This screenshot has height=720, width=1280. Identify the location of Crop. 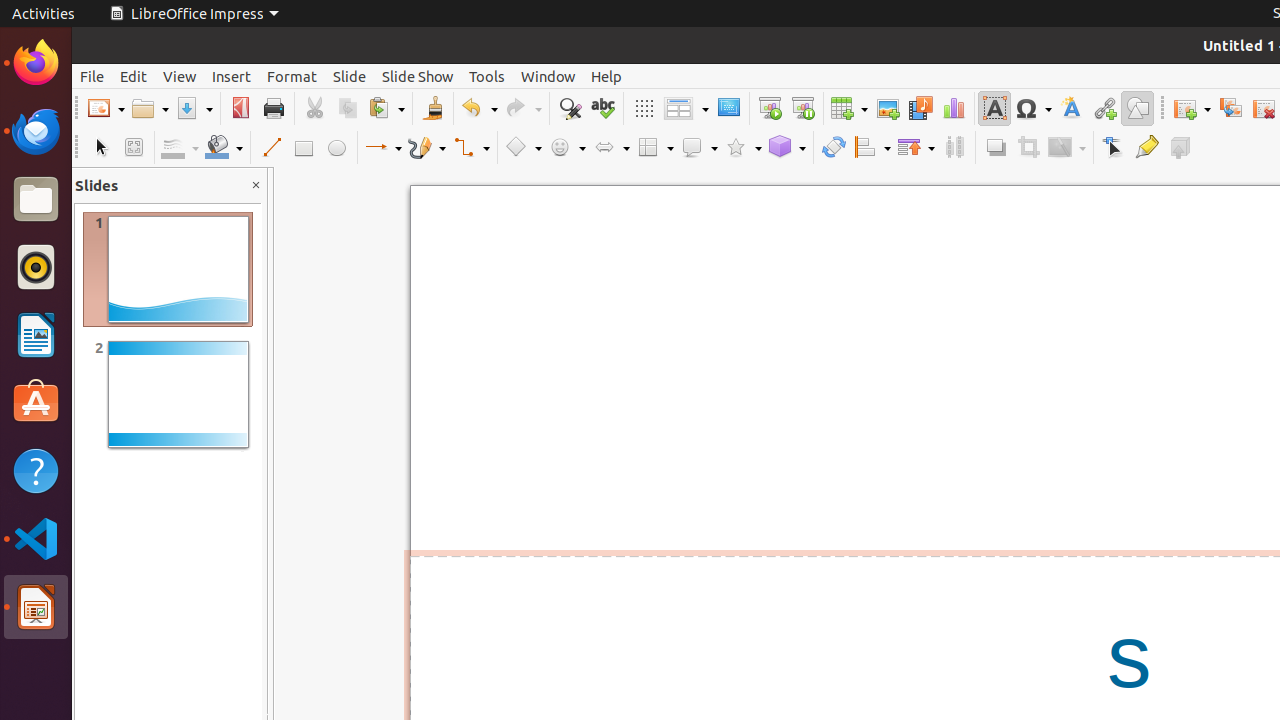
(1028, 148).